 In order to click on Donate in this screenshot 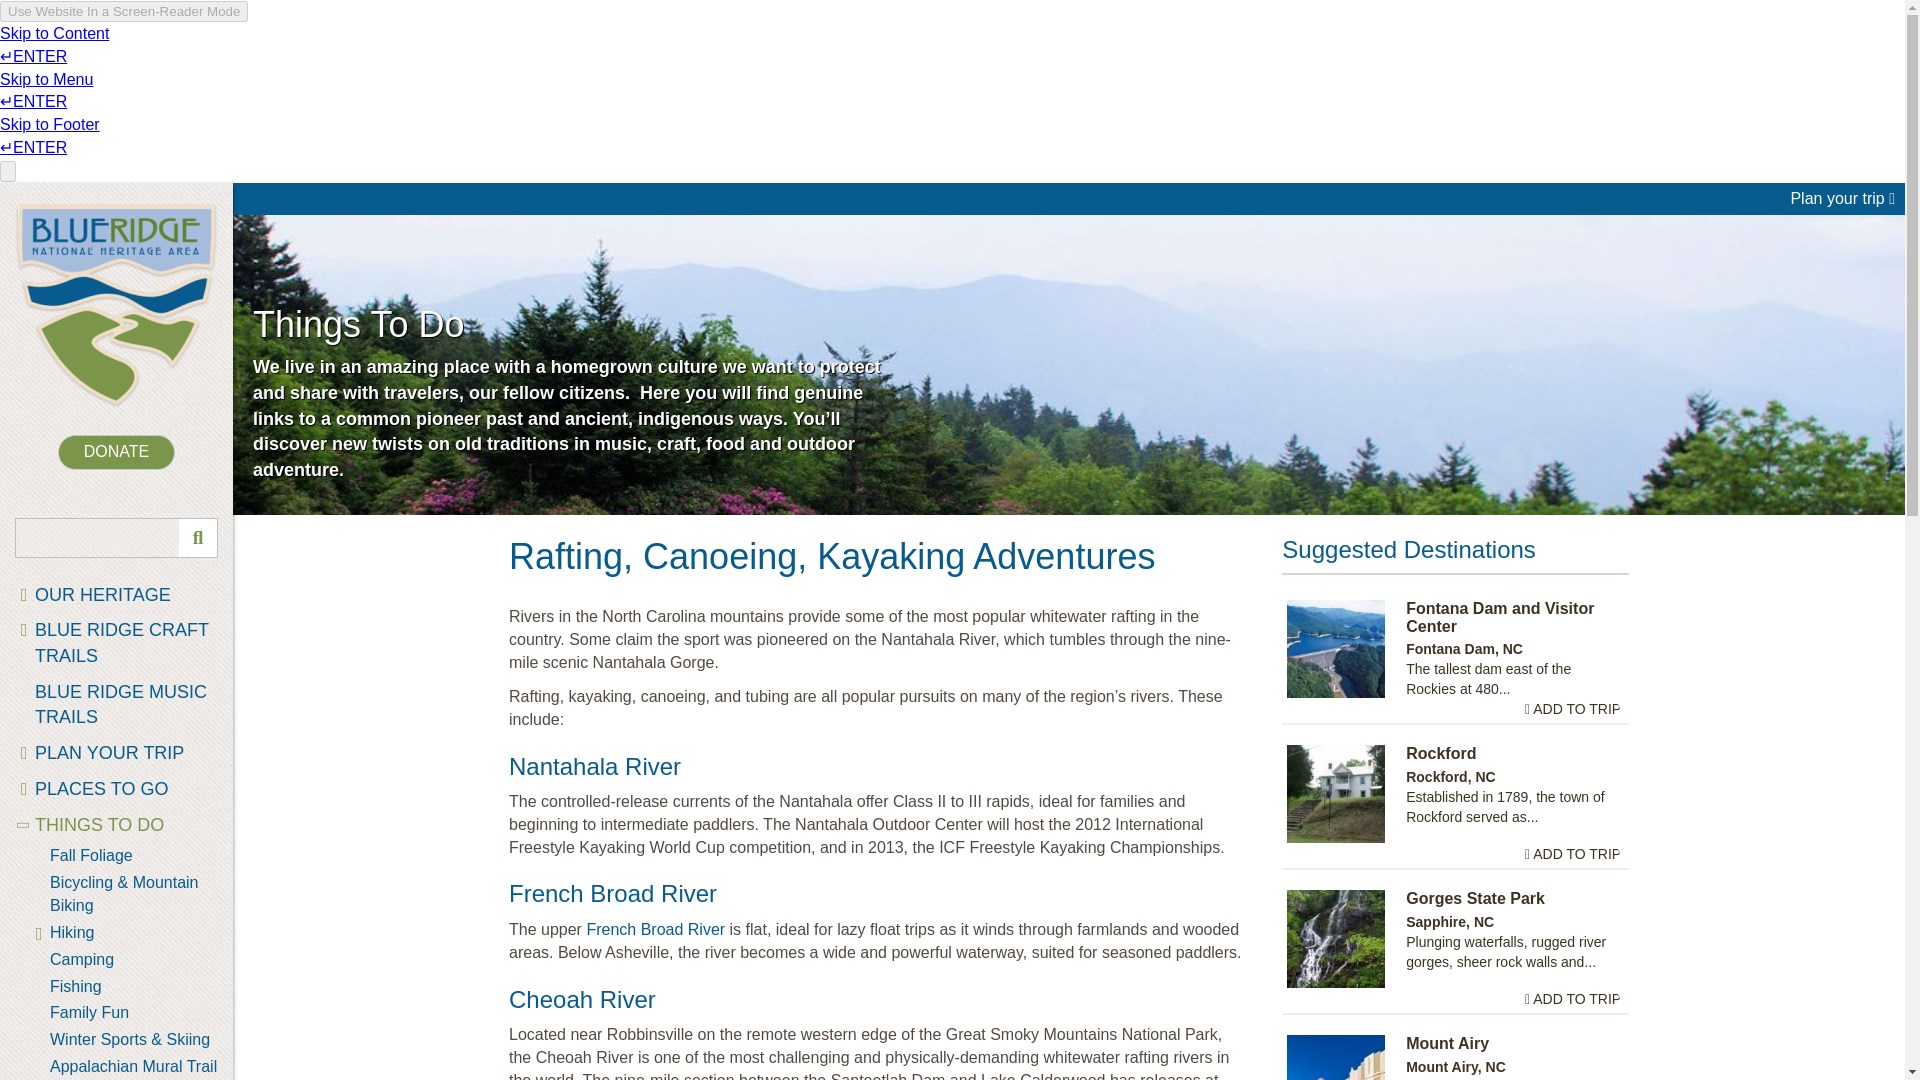, I will do `click(116, 452)`.